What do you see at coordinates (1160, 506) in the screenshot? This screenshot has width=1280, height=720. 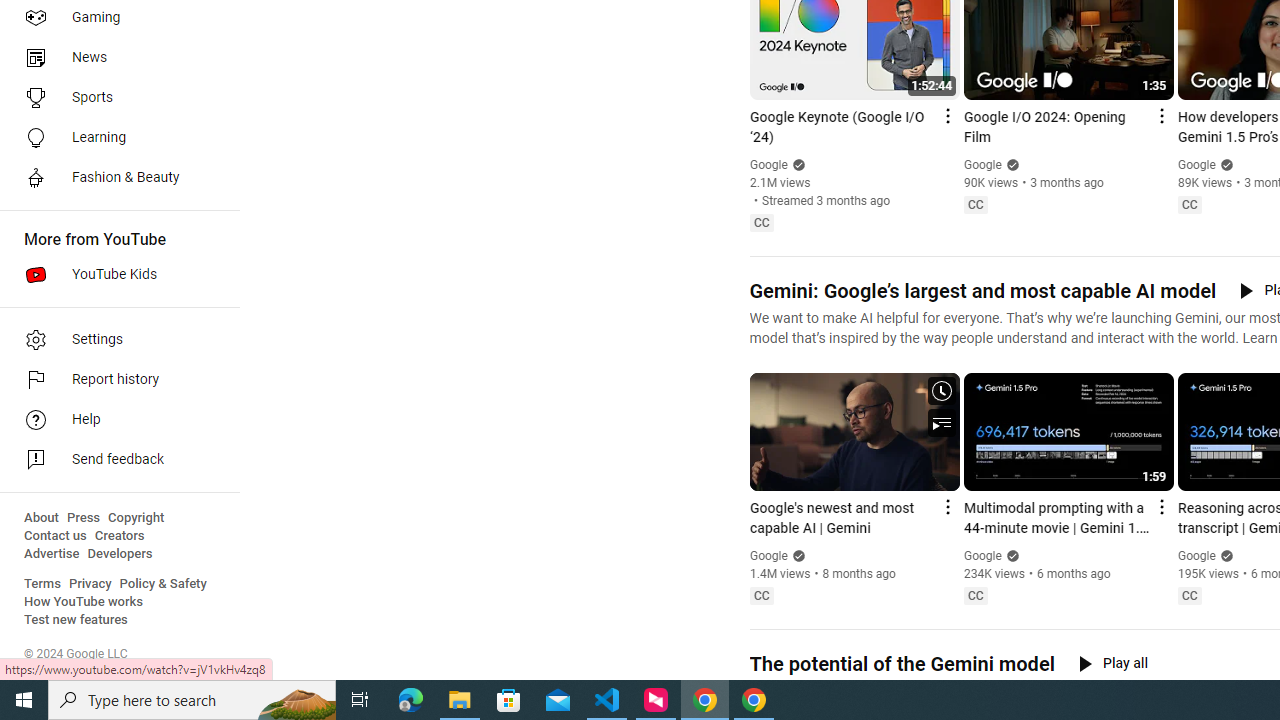 I see `Action menu` at bounding box center [1160, 506].